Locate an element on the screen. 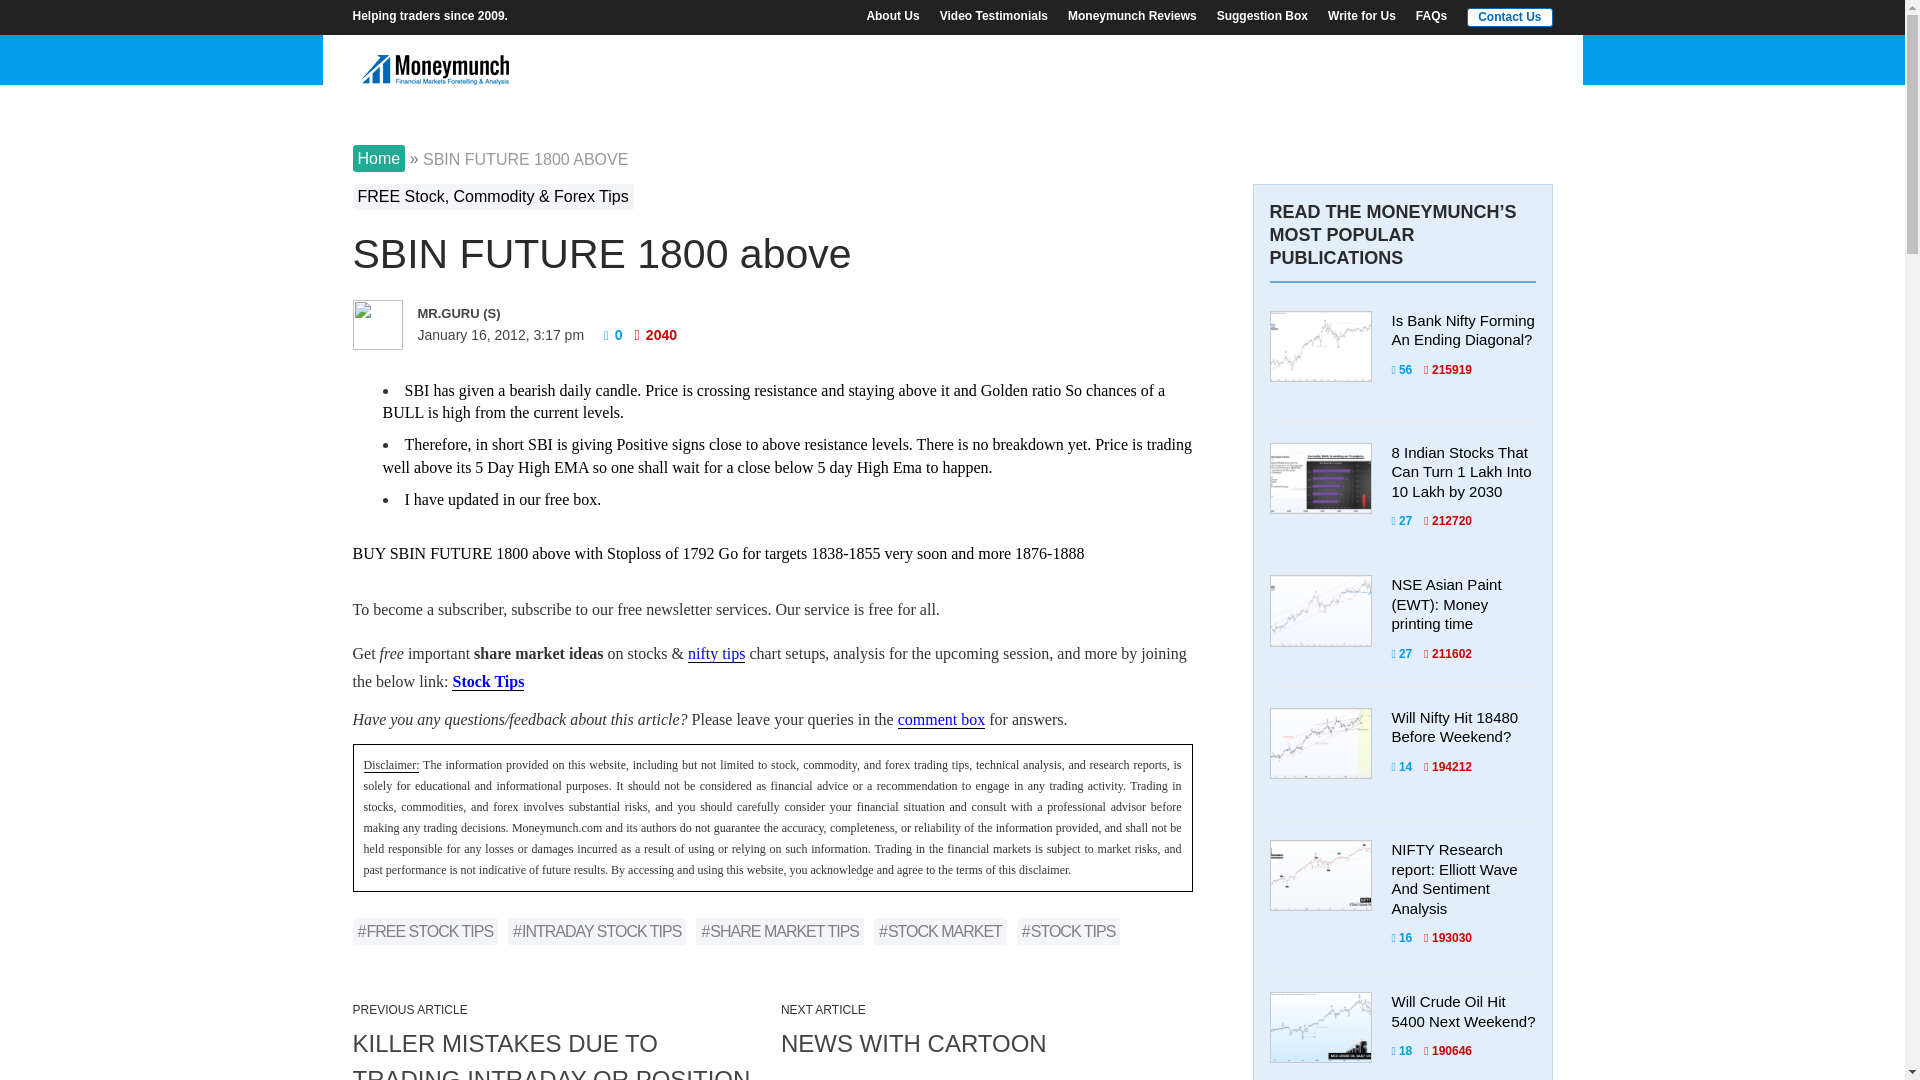  PMS is located at coordinates (1165, 60).